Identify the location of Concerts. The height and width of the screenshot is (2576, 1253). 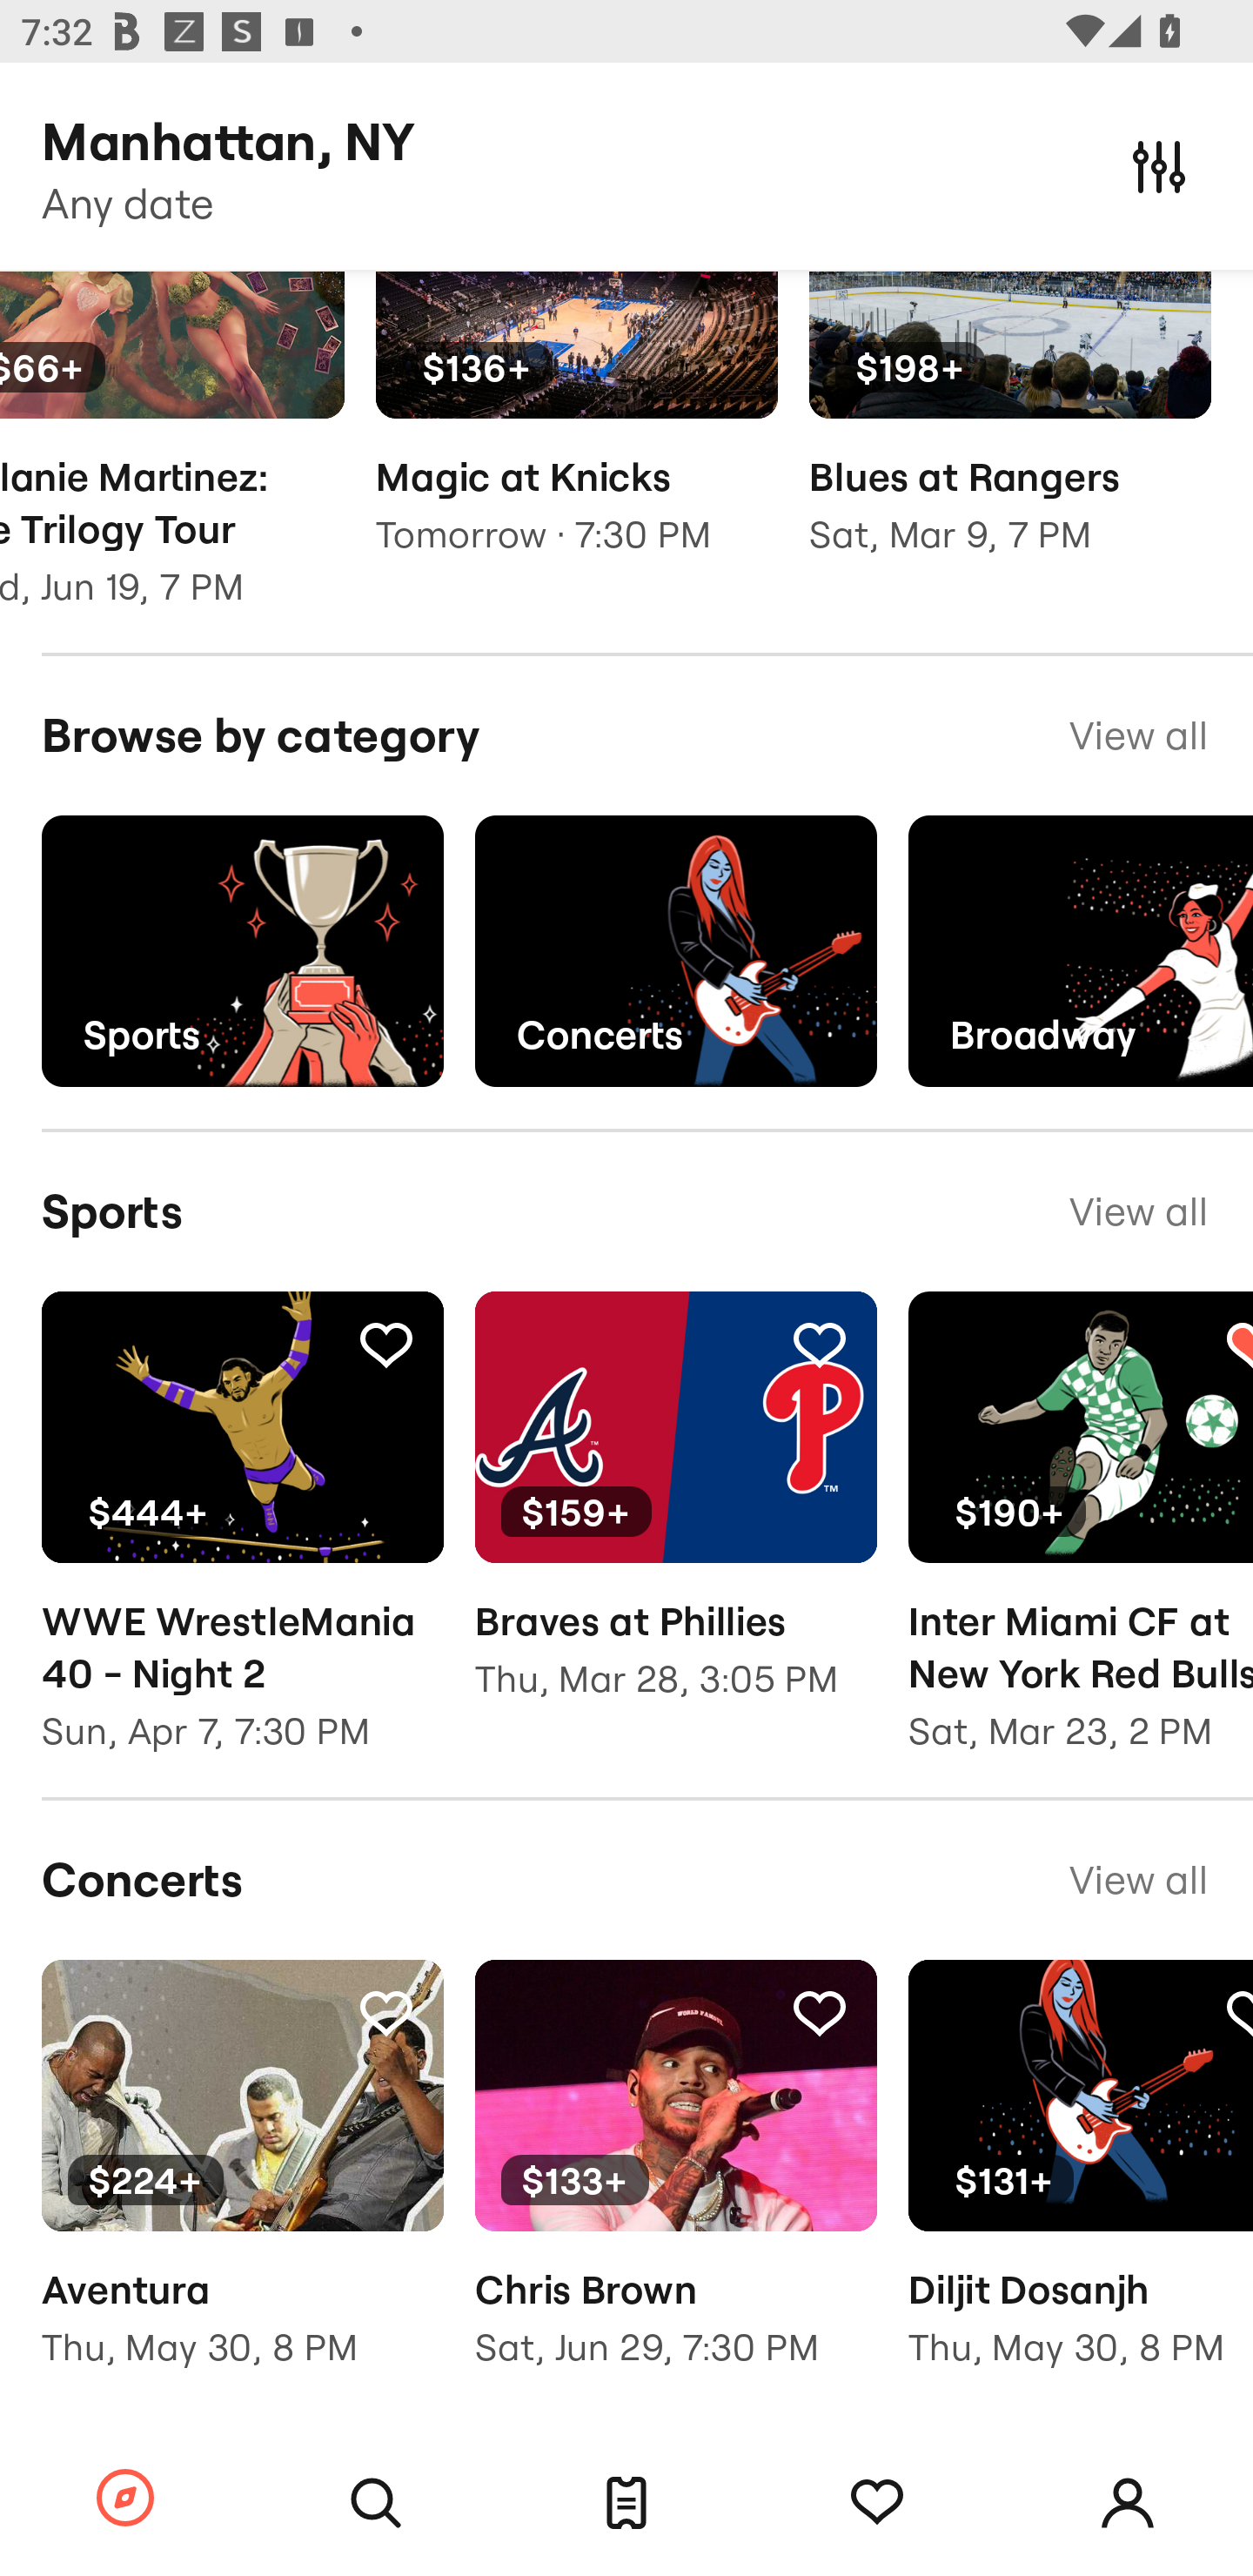
(675, 952).